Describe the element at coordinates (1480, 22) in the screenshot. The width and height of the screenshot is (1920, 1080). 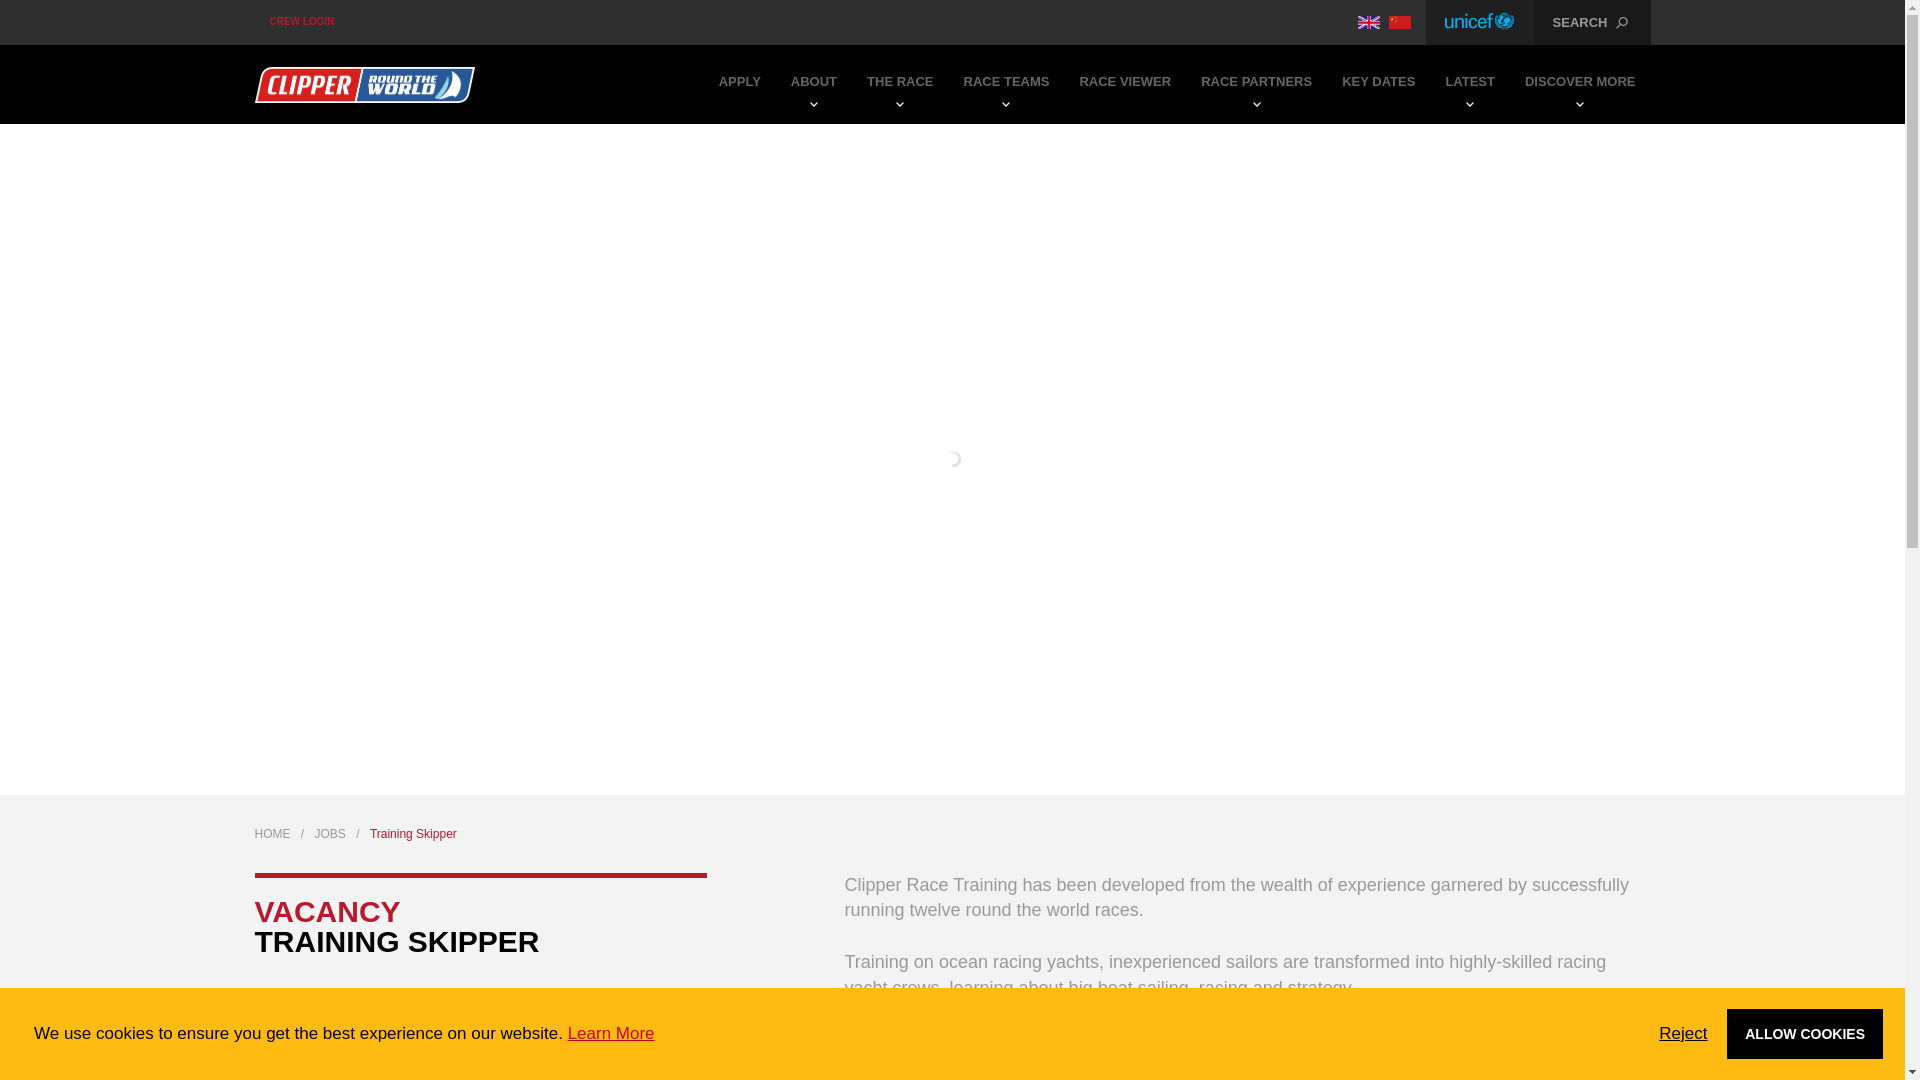
I see `Unicef` at that location.